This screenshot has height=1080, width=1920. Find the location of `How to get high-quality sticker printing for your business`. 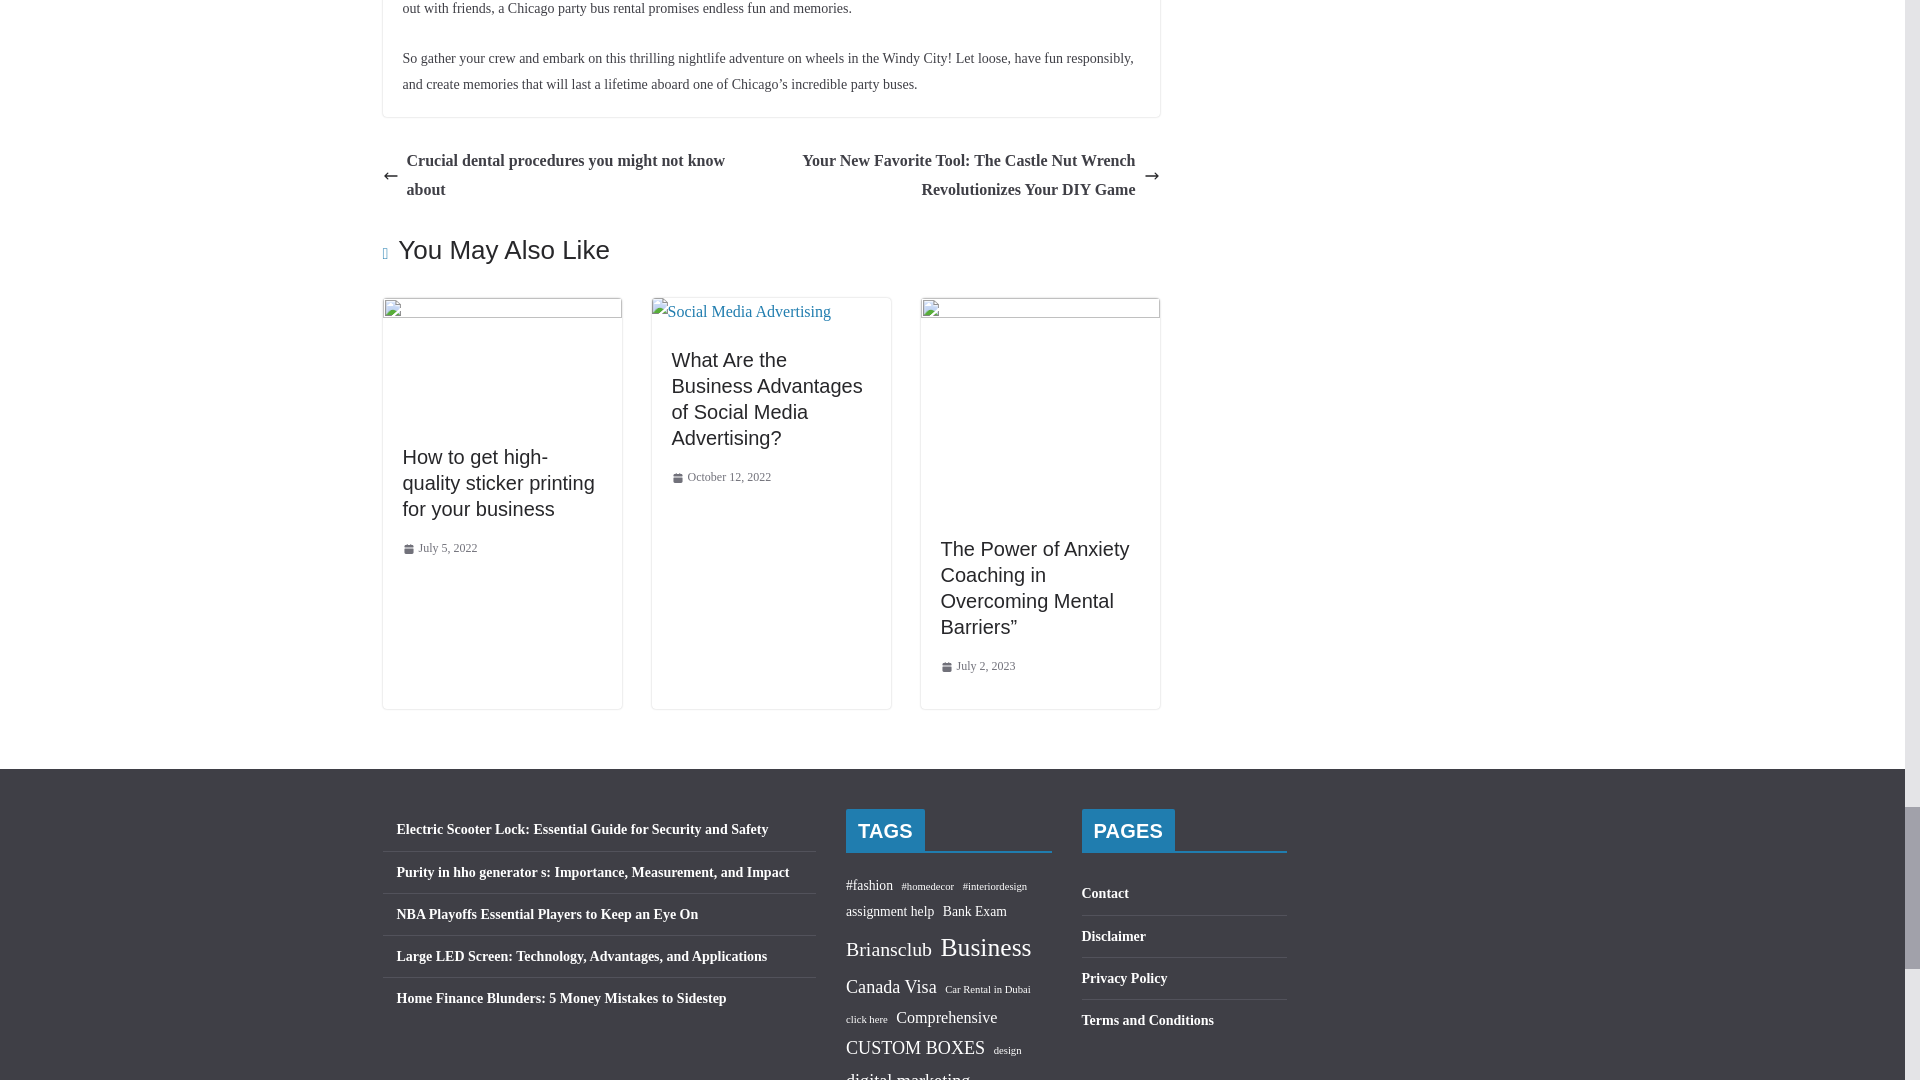

How to get high-quality sticker printing for your business is located at coordinates (497, 482).